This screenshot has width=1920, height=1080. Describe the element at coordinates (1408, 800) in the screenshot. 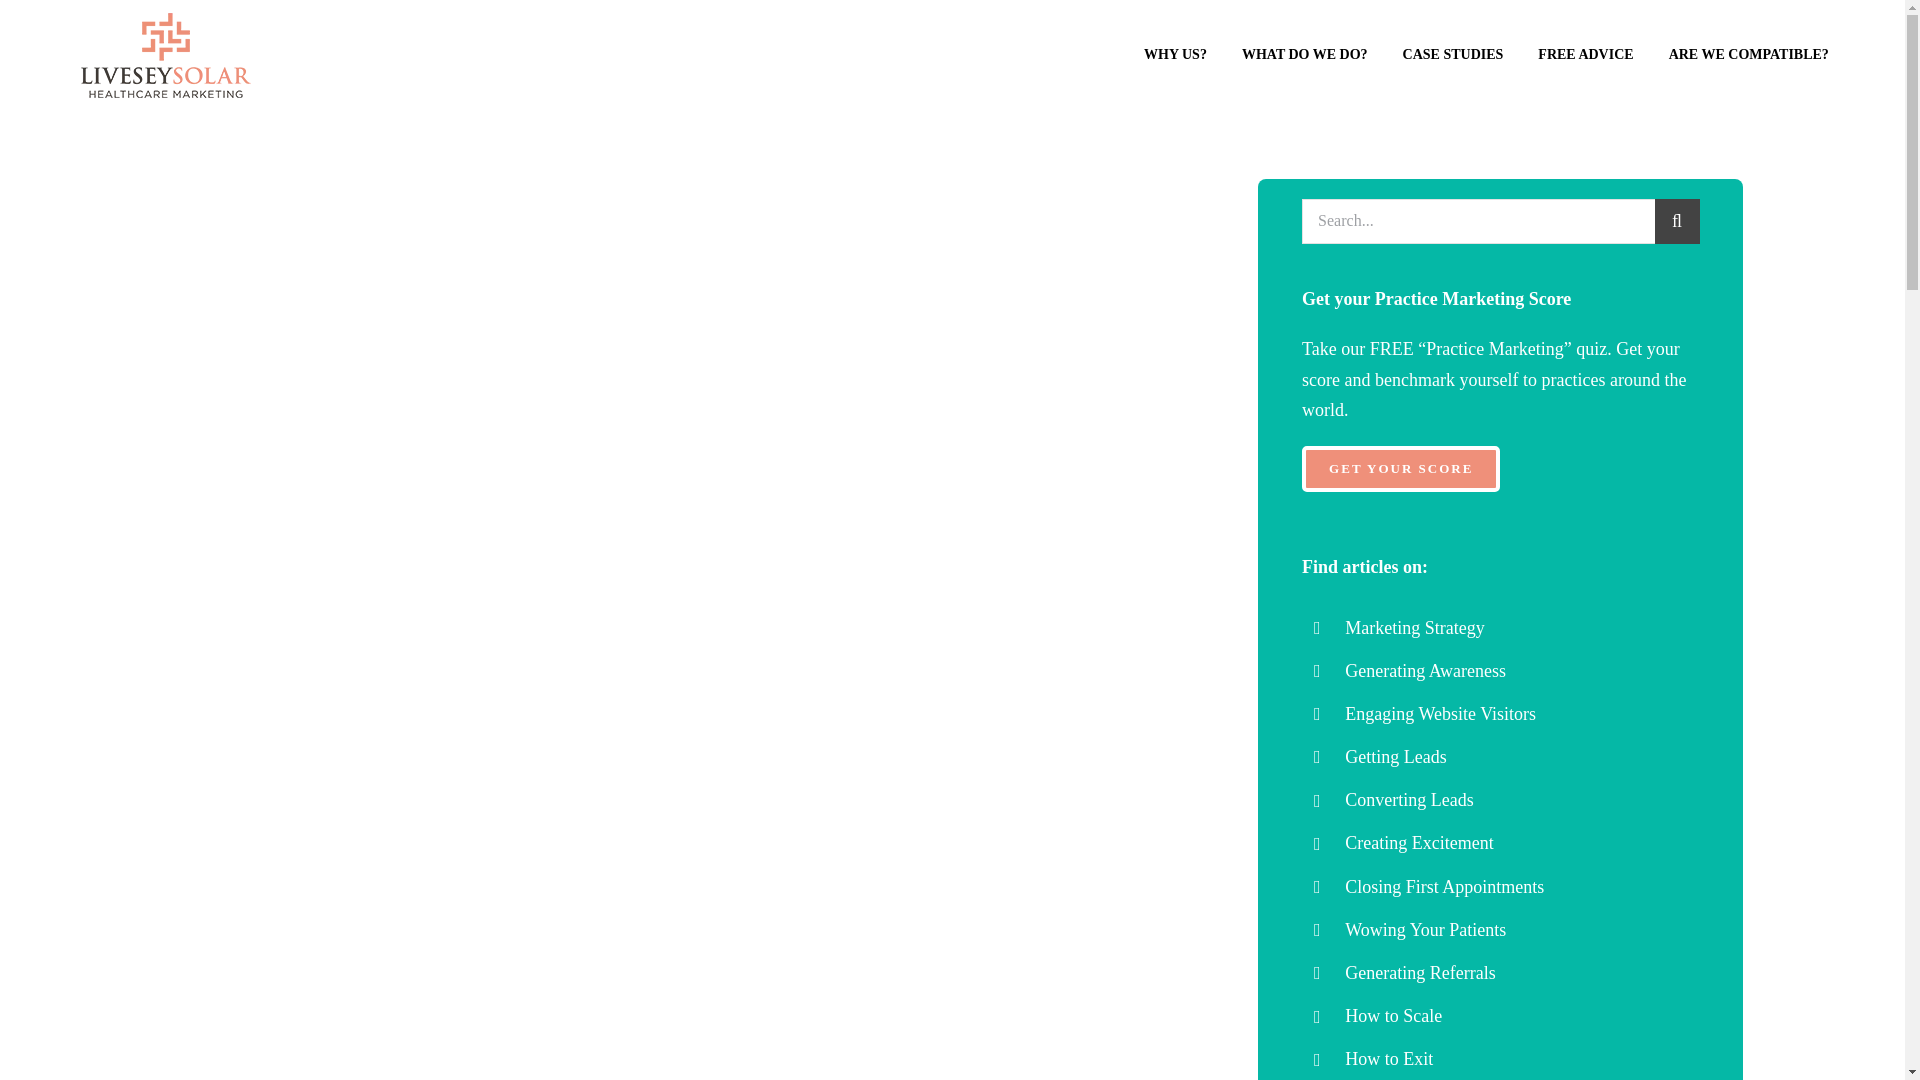

I see `Converting Leads` at that location.